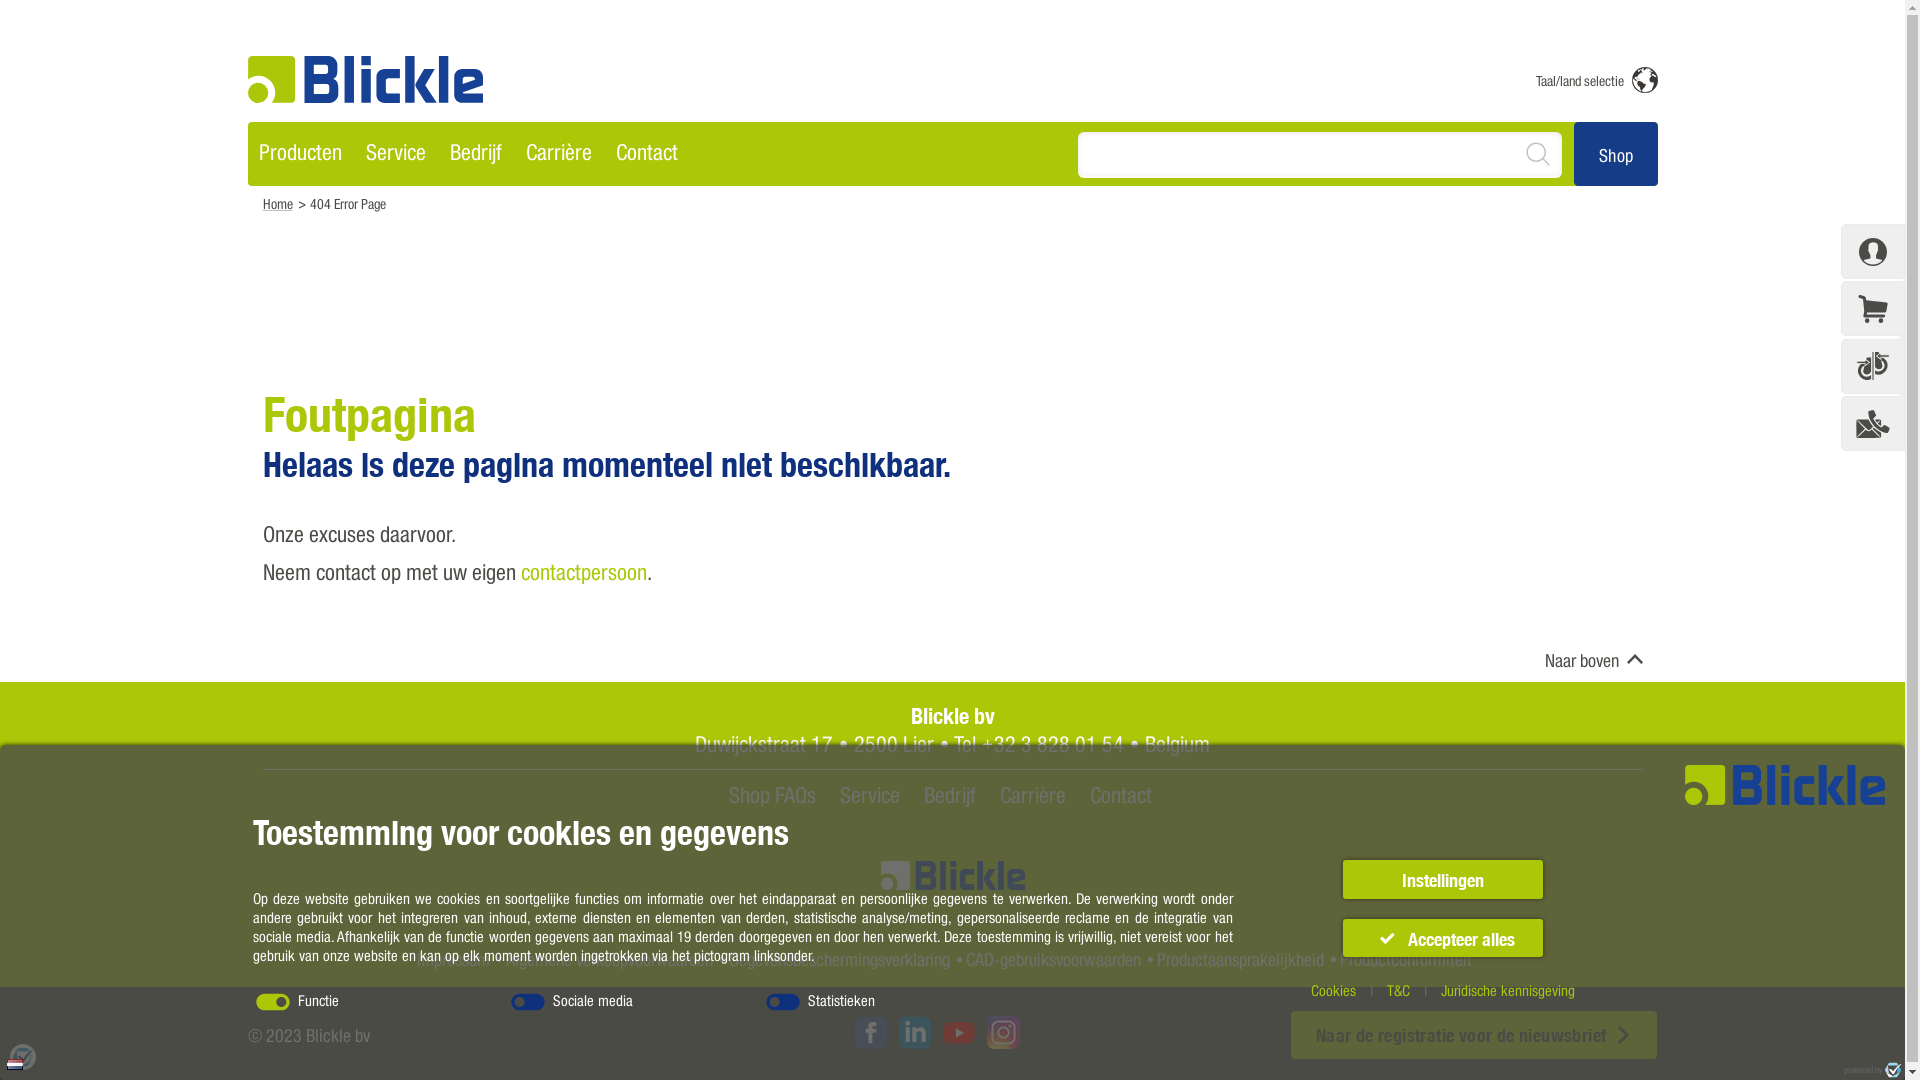  Describe the element at coordinates (647, 154) in the screenshot. I see `Contact` at that location.